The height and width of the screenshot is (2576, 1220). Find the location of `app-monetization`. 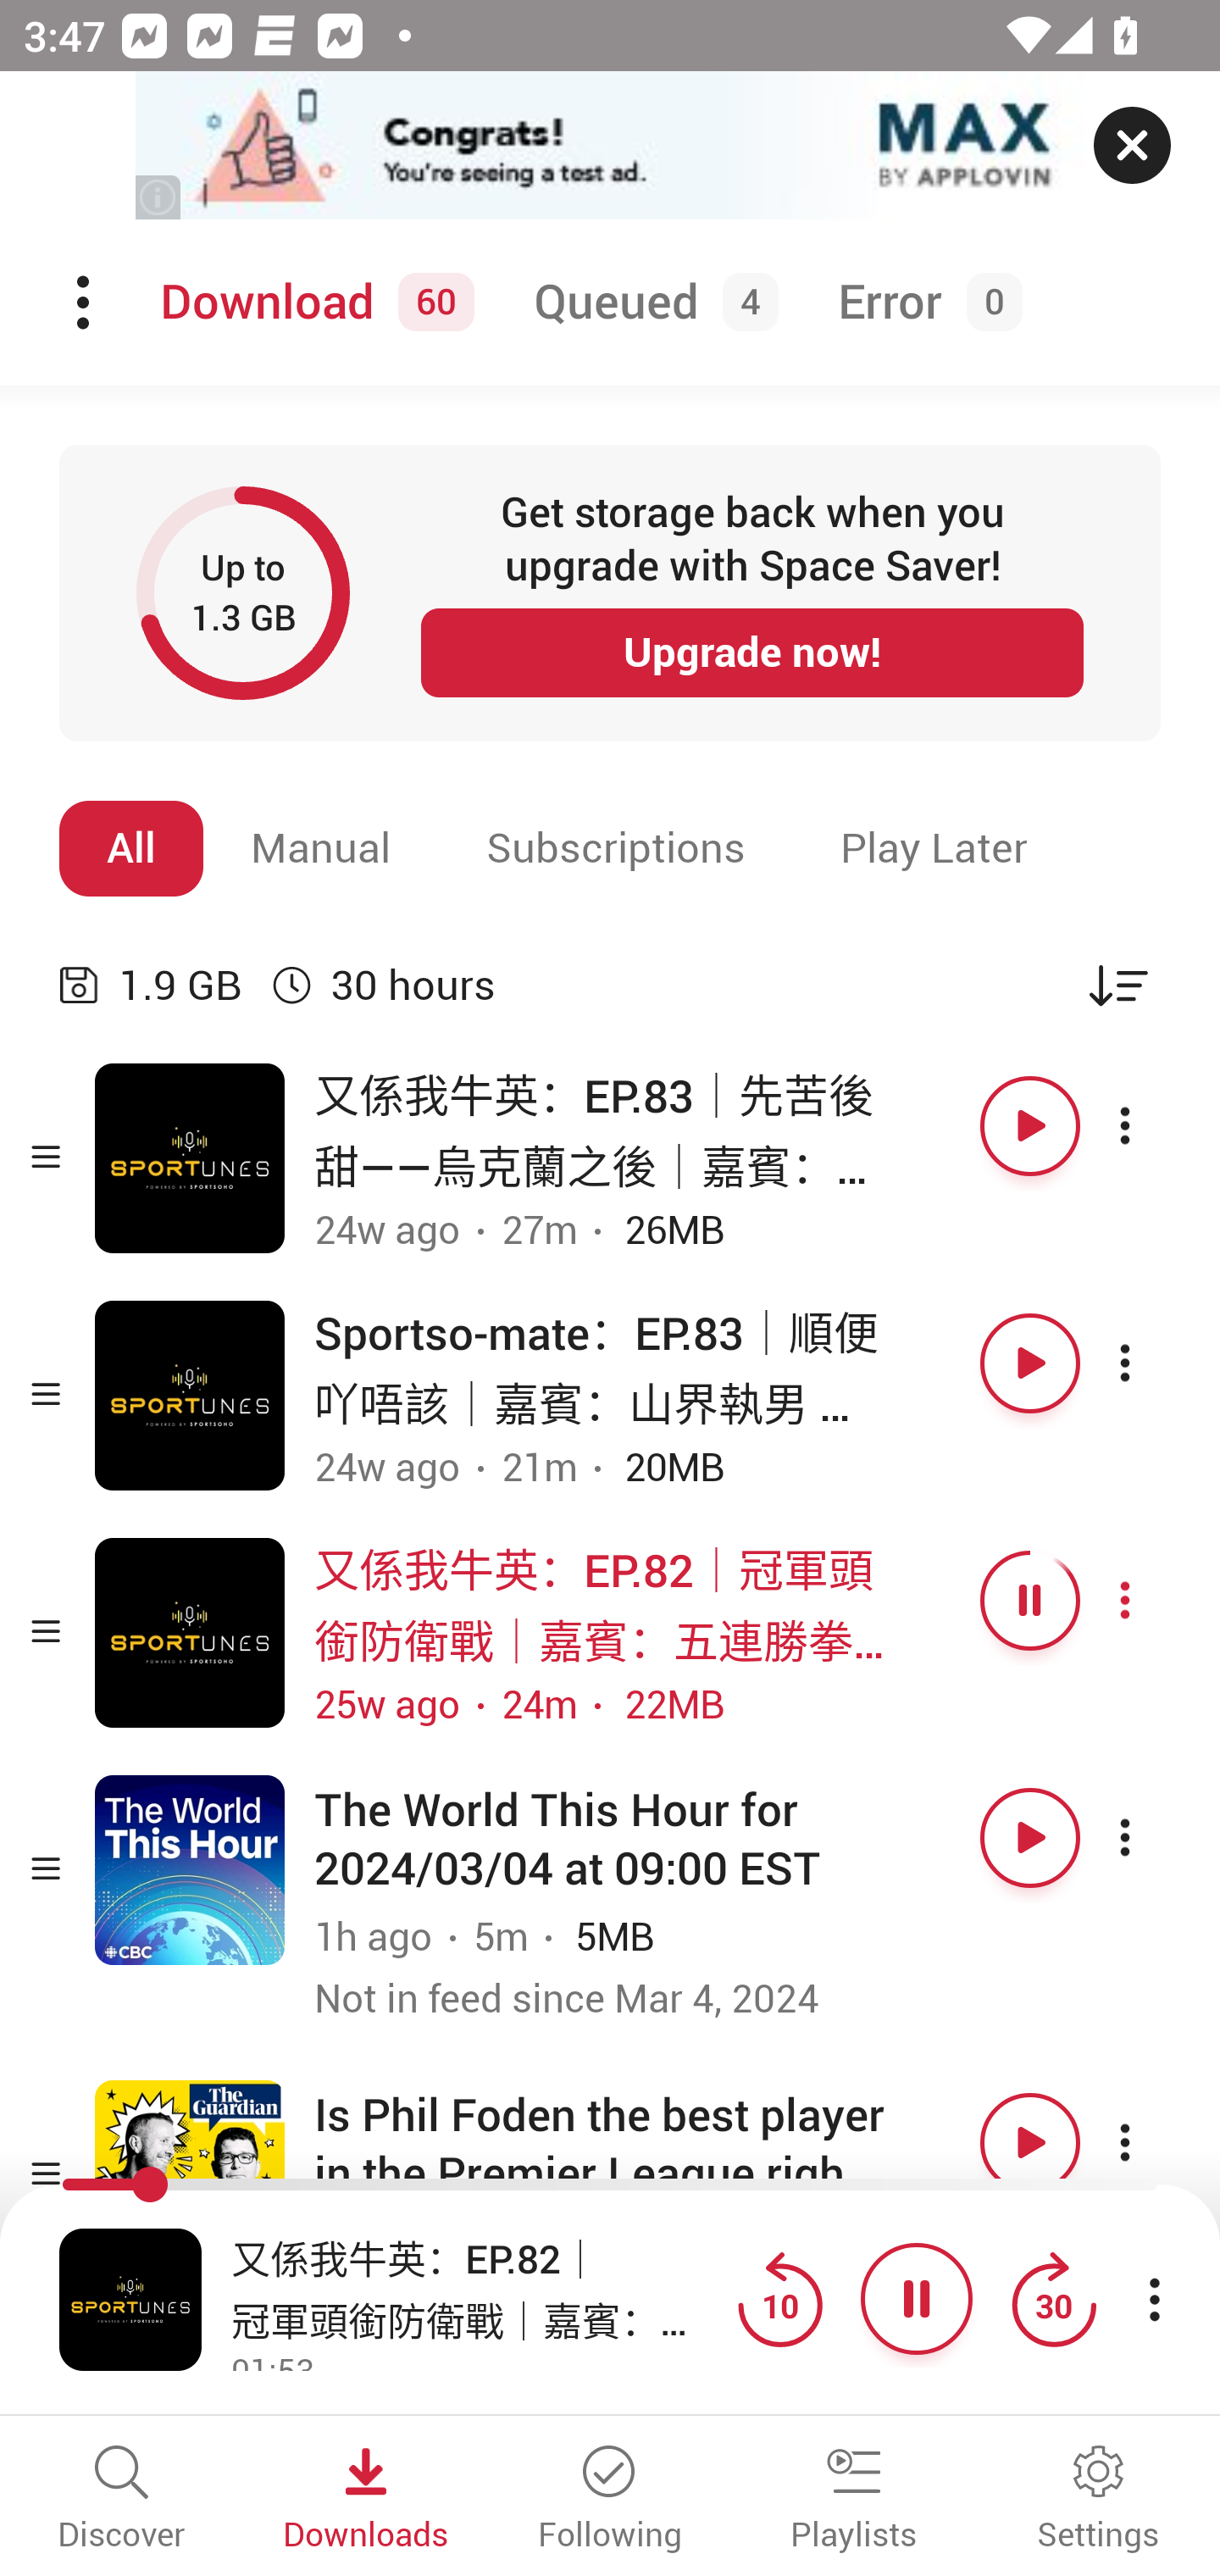

app-monetization is located at coordinates (610, 147).